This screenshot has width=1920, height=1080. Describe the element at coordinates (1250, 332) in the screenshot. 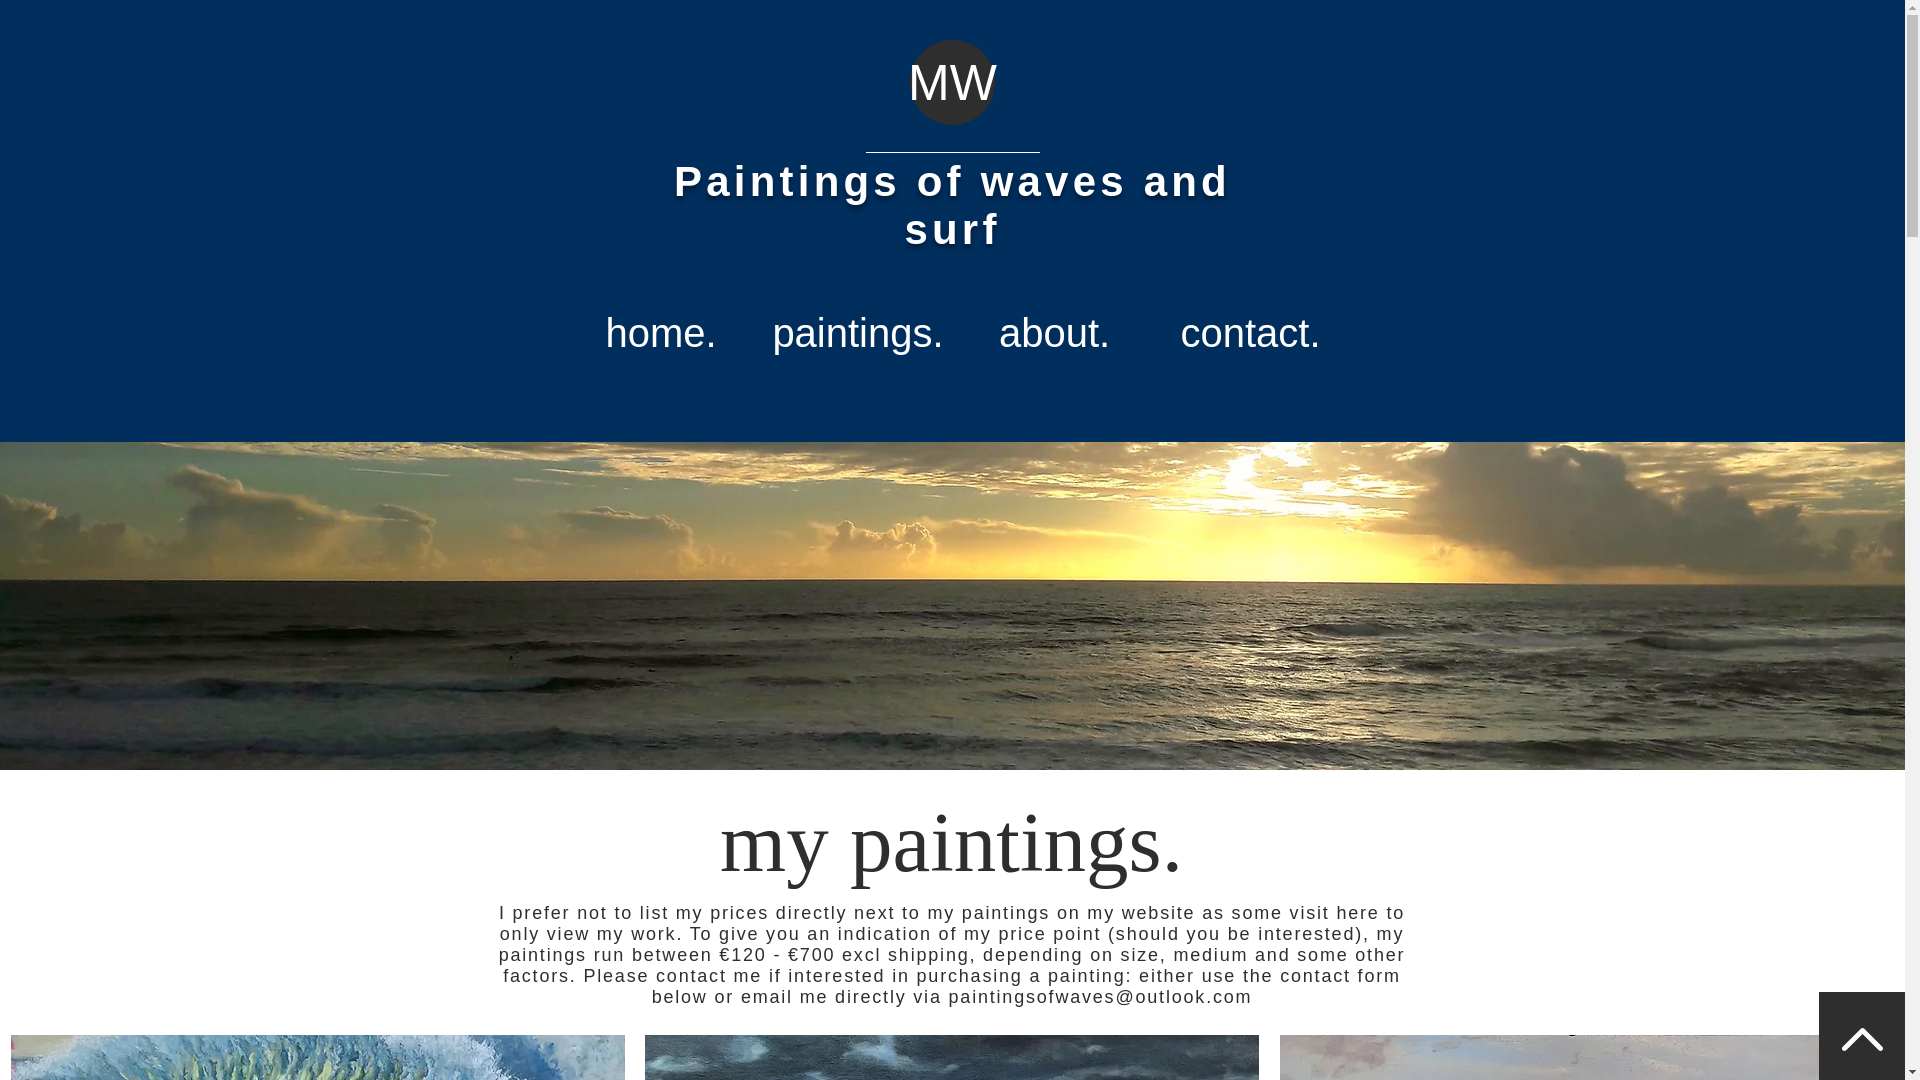

I see `contact.` at that location.